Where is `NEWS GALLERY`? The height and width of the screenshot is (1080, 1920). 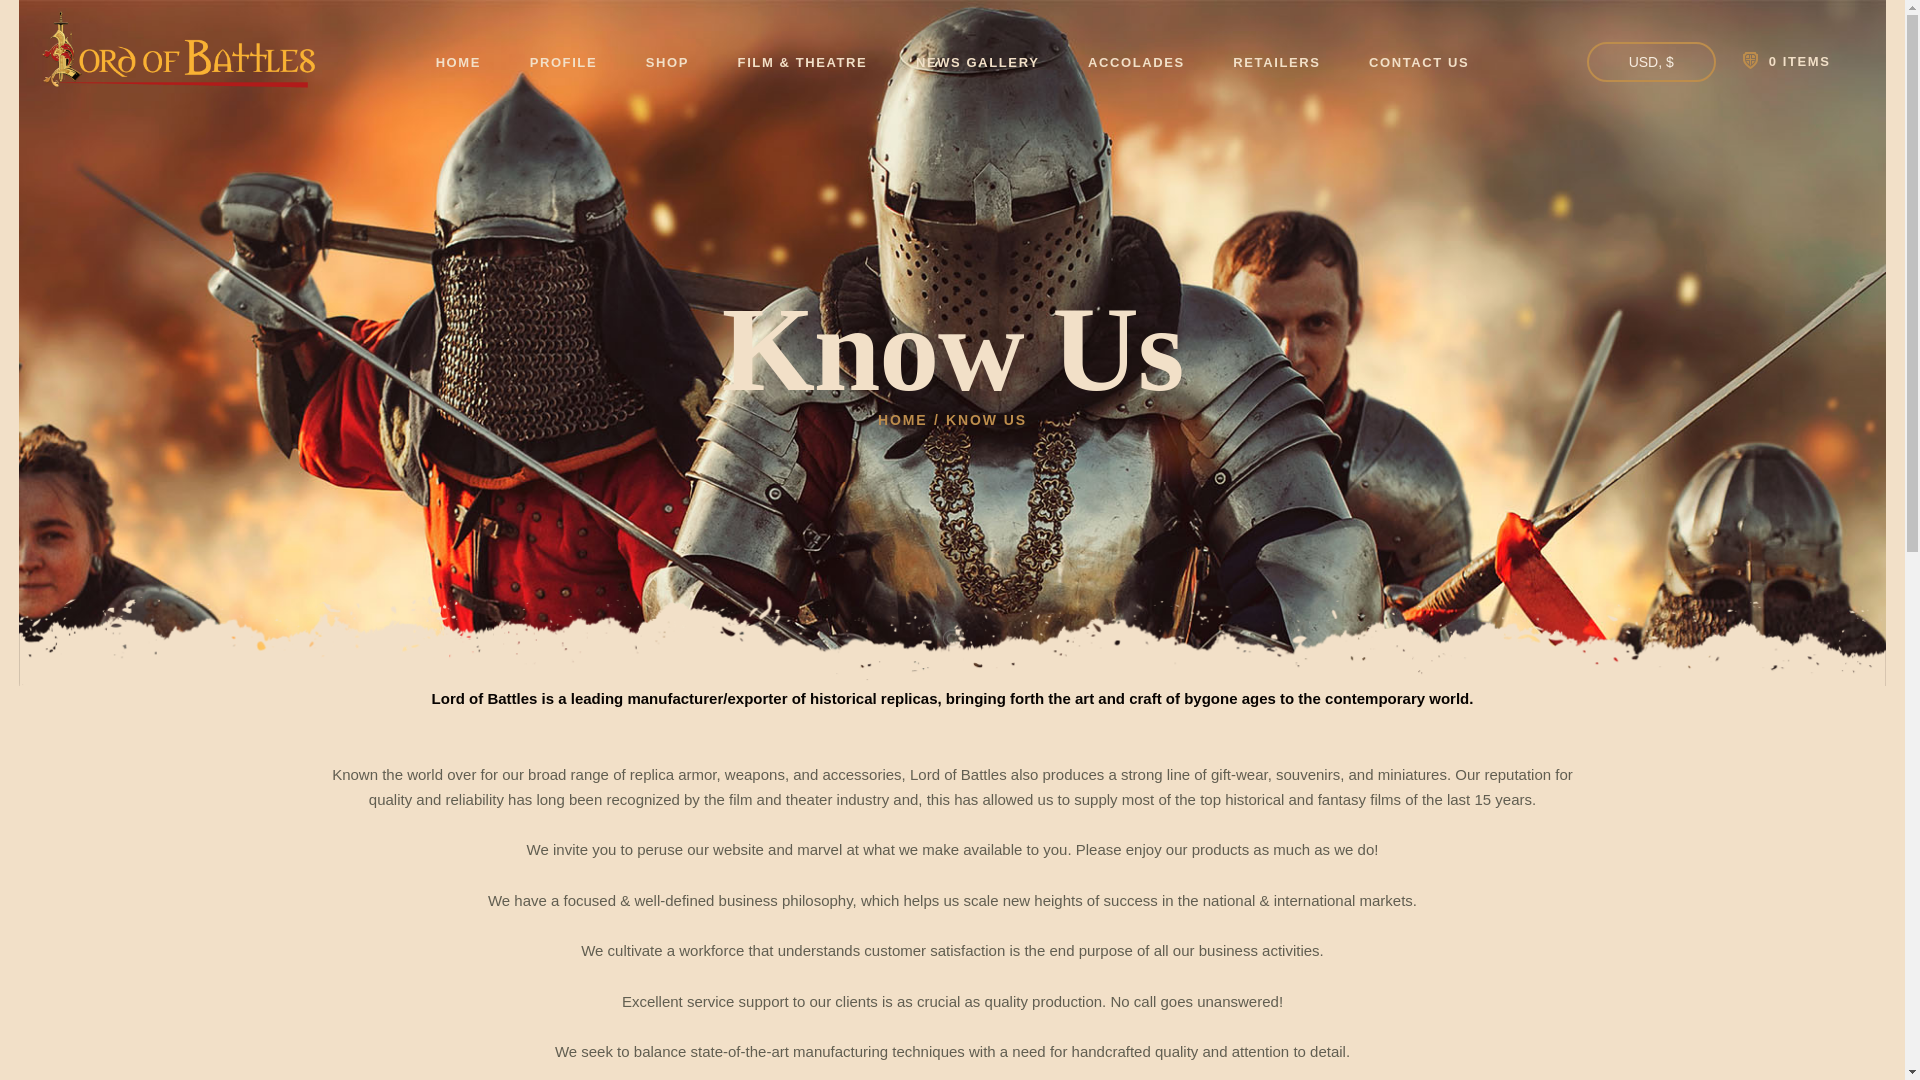 NEWS GALLERY is located at coordinates (978, 62).